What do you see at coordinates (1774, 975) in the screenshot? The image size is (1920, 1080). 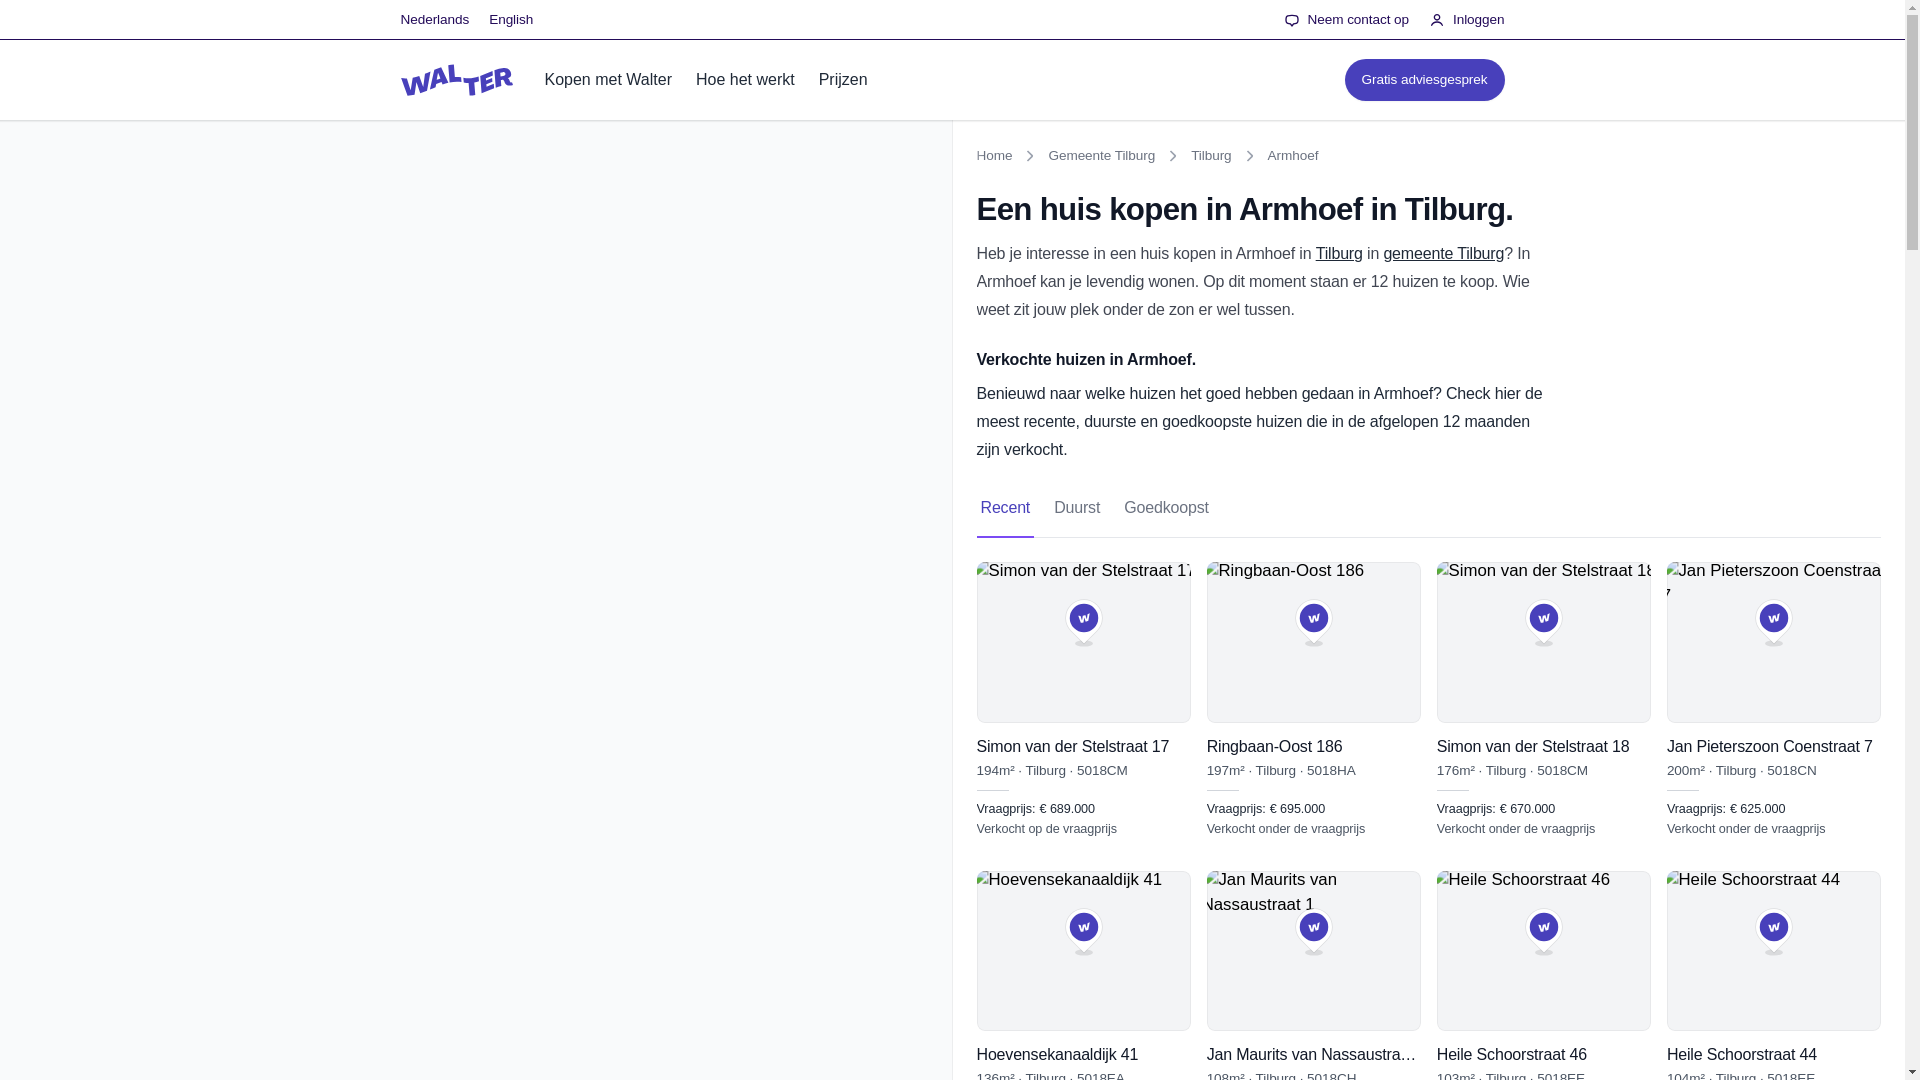 I see `Heile Schoorstraat 44, Tilburg` at bounding box center [1774, 975].